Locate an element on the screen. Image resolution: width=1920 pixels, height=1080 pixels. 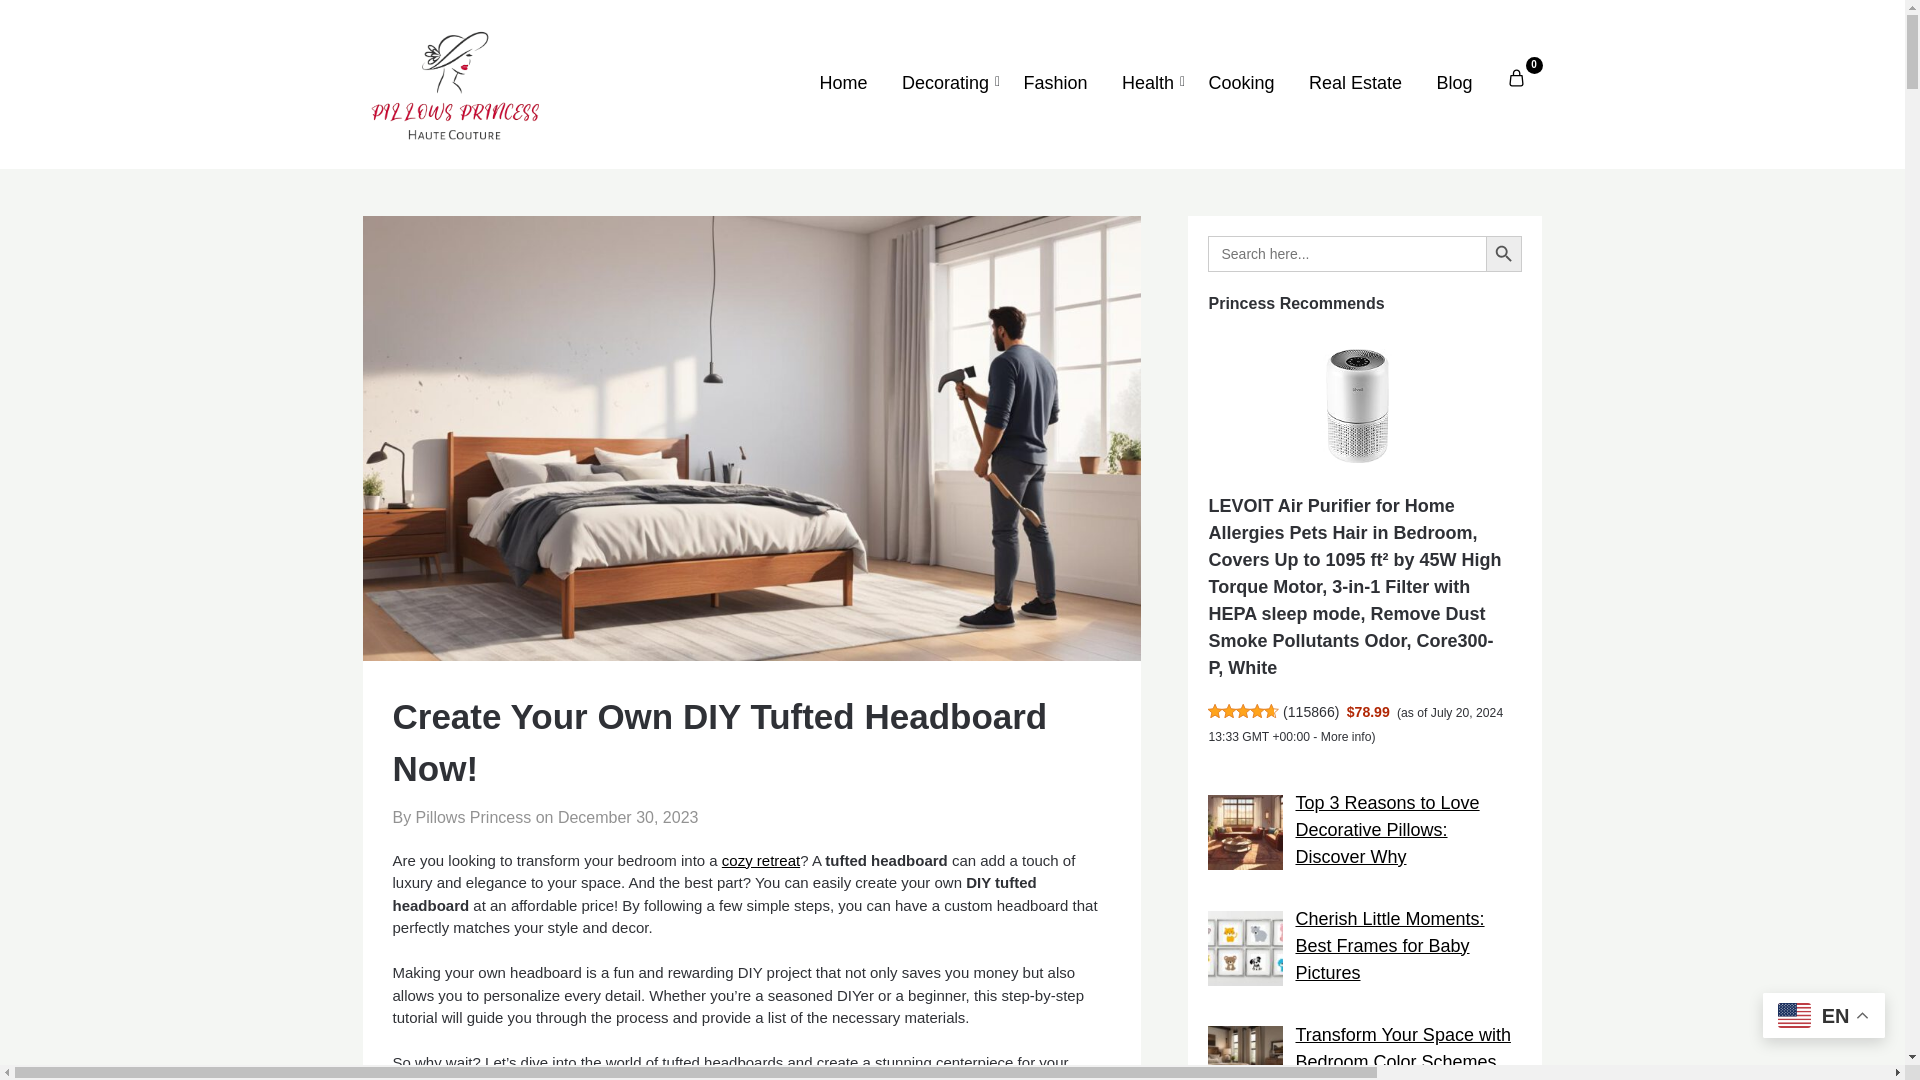
Fashion is located at coordinates (1055, 83).